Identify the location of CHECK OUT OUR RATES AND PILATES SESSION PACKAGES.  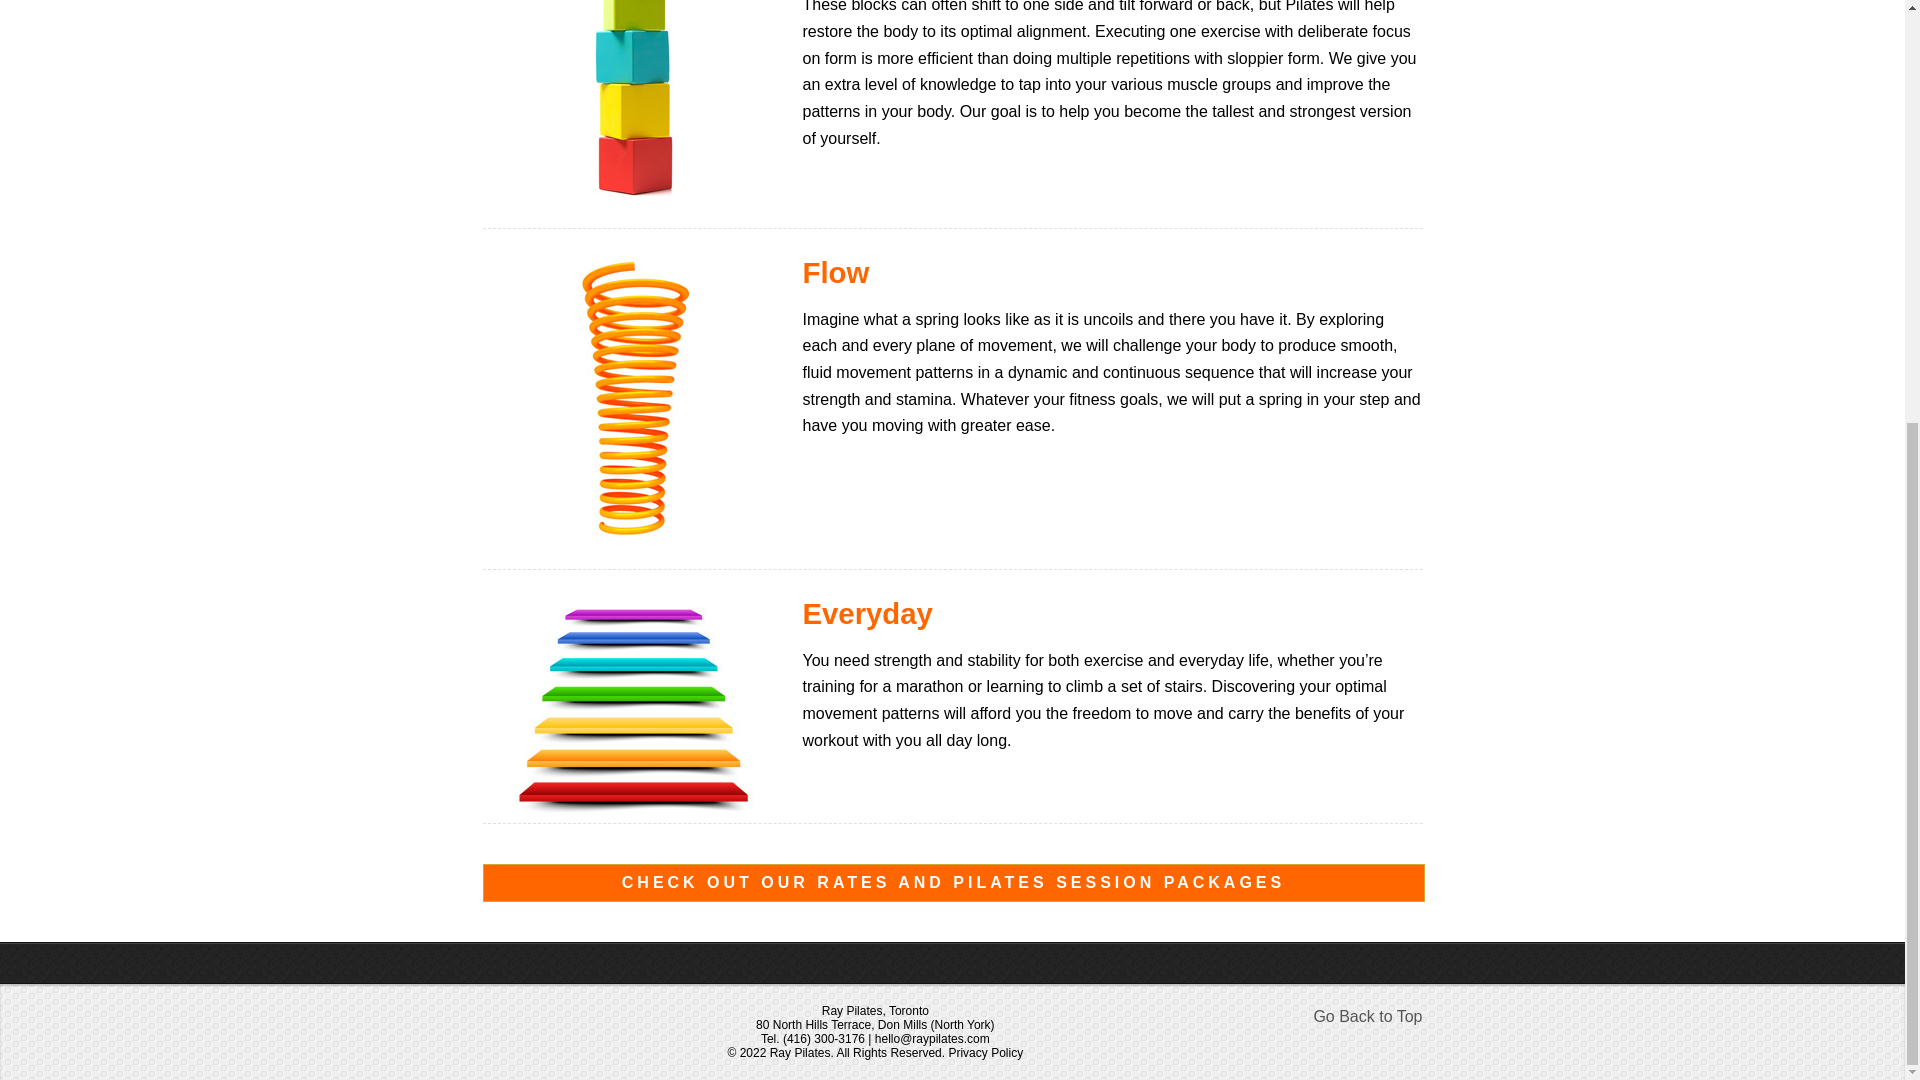
(952, 882).